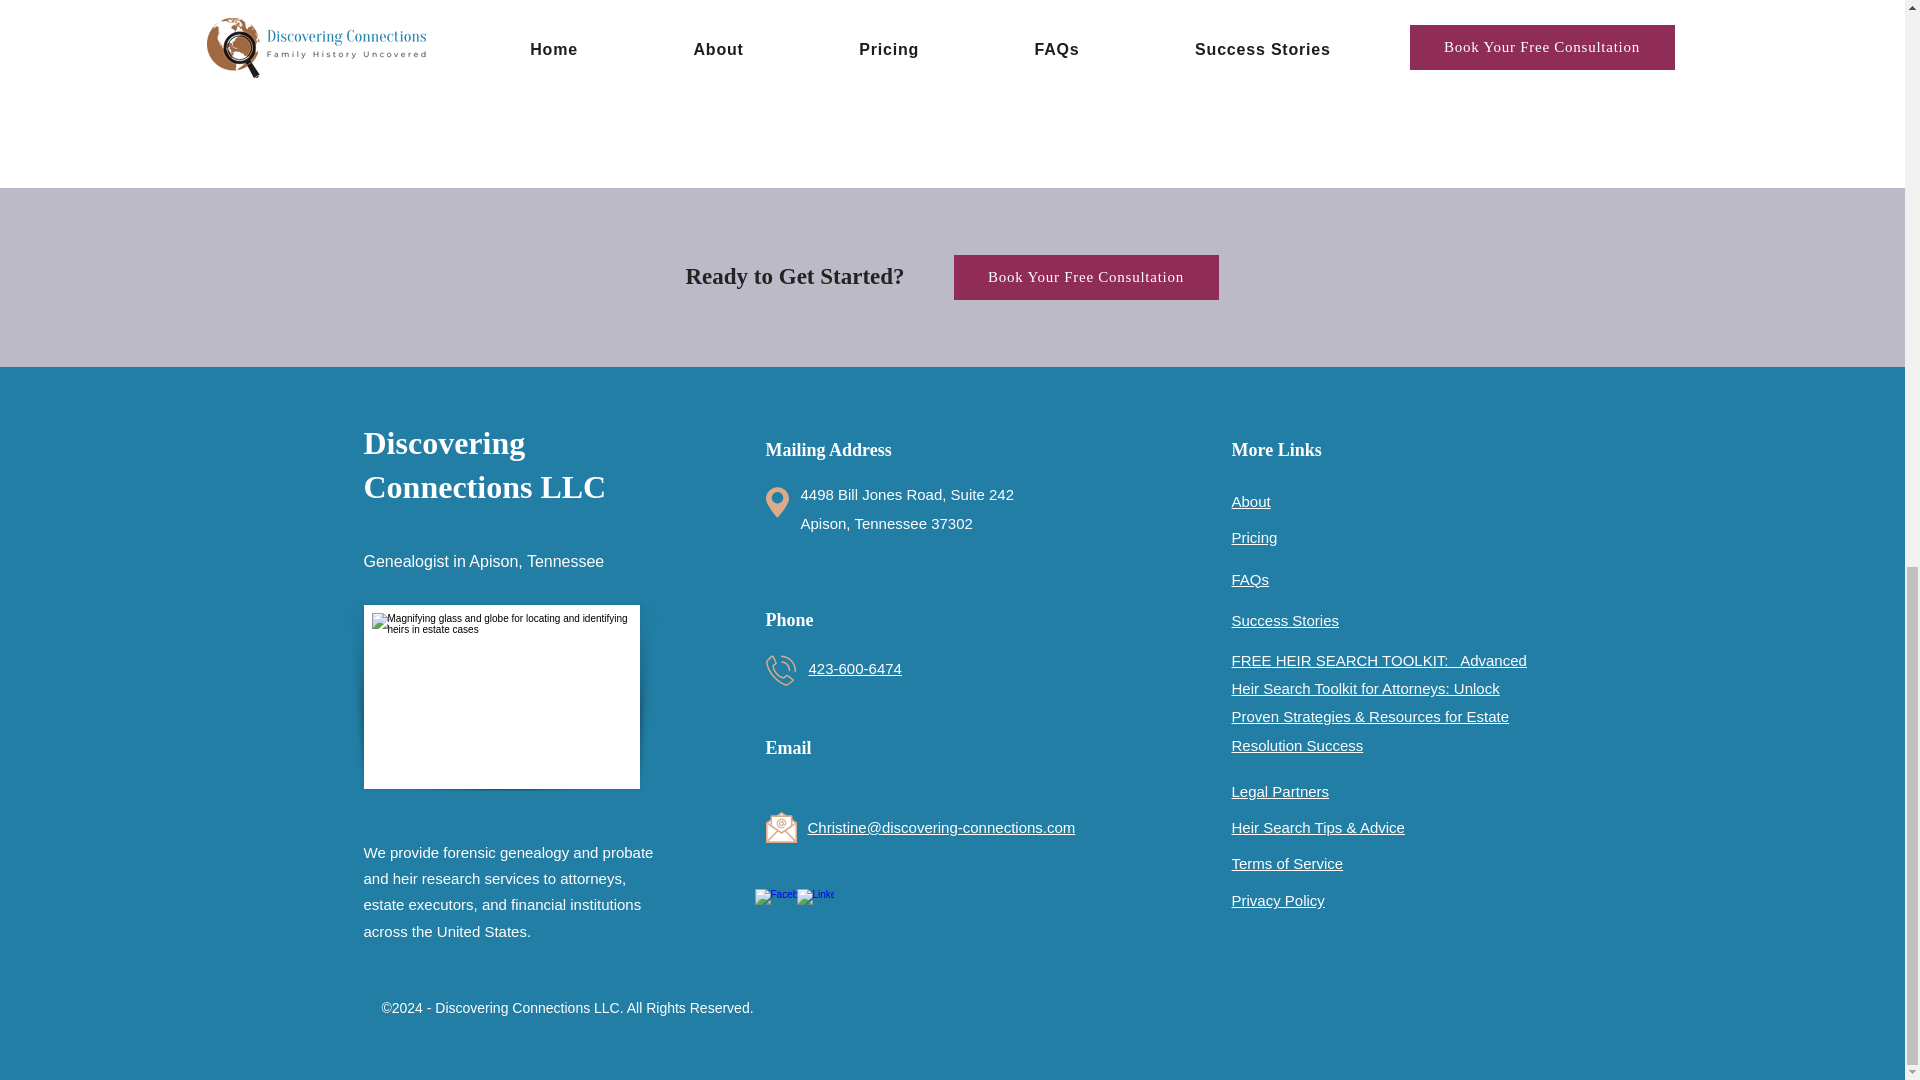 The height and width of the screenshot is (1080, 1920). What do you see at coordinates (1252, 500) in the screenshot?
I see `About` at bounding box center [1252, 500].